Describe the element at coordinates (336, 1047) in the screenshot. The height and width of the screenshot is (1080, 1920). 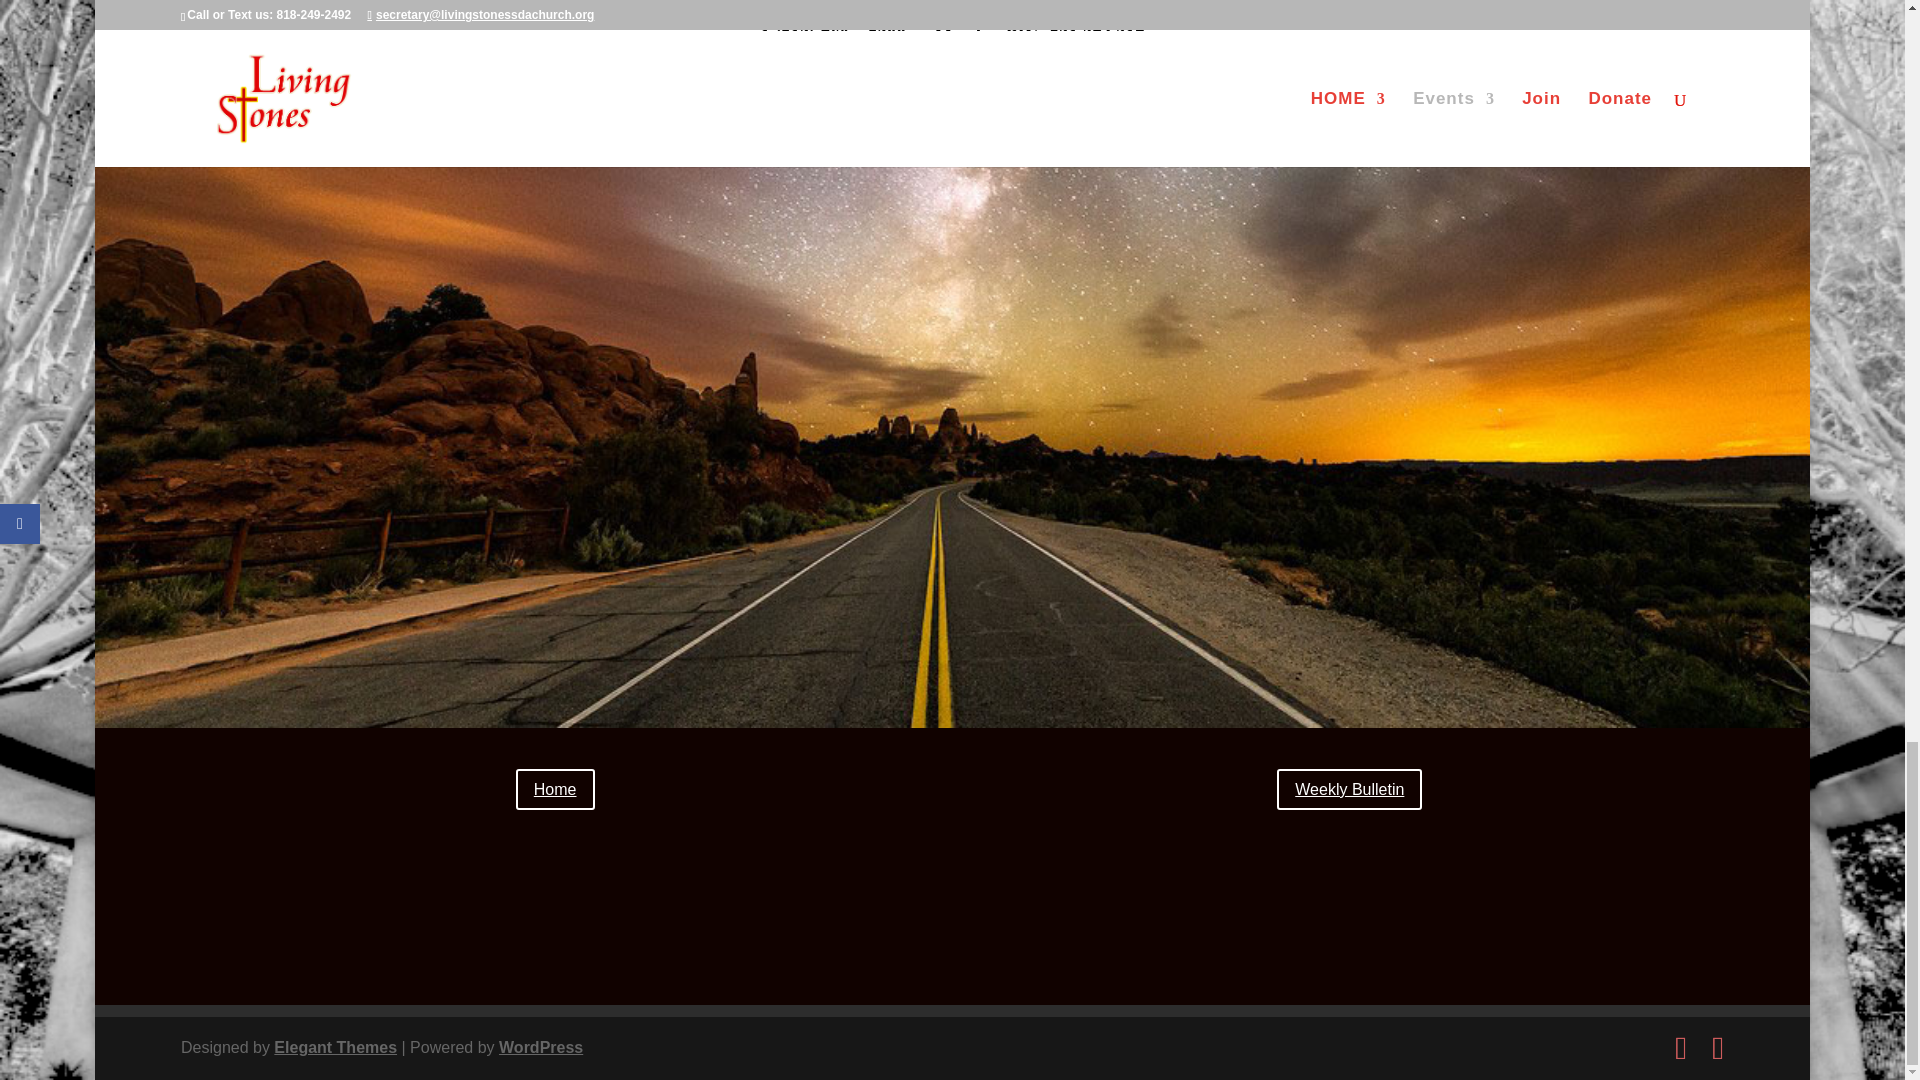
I see `Premium WordPress Themes` at that location.